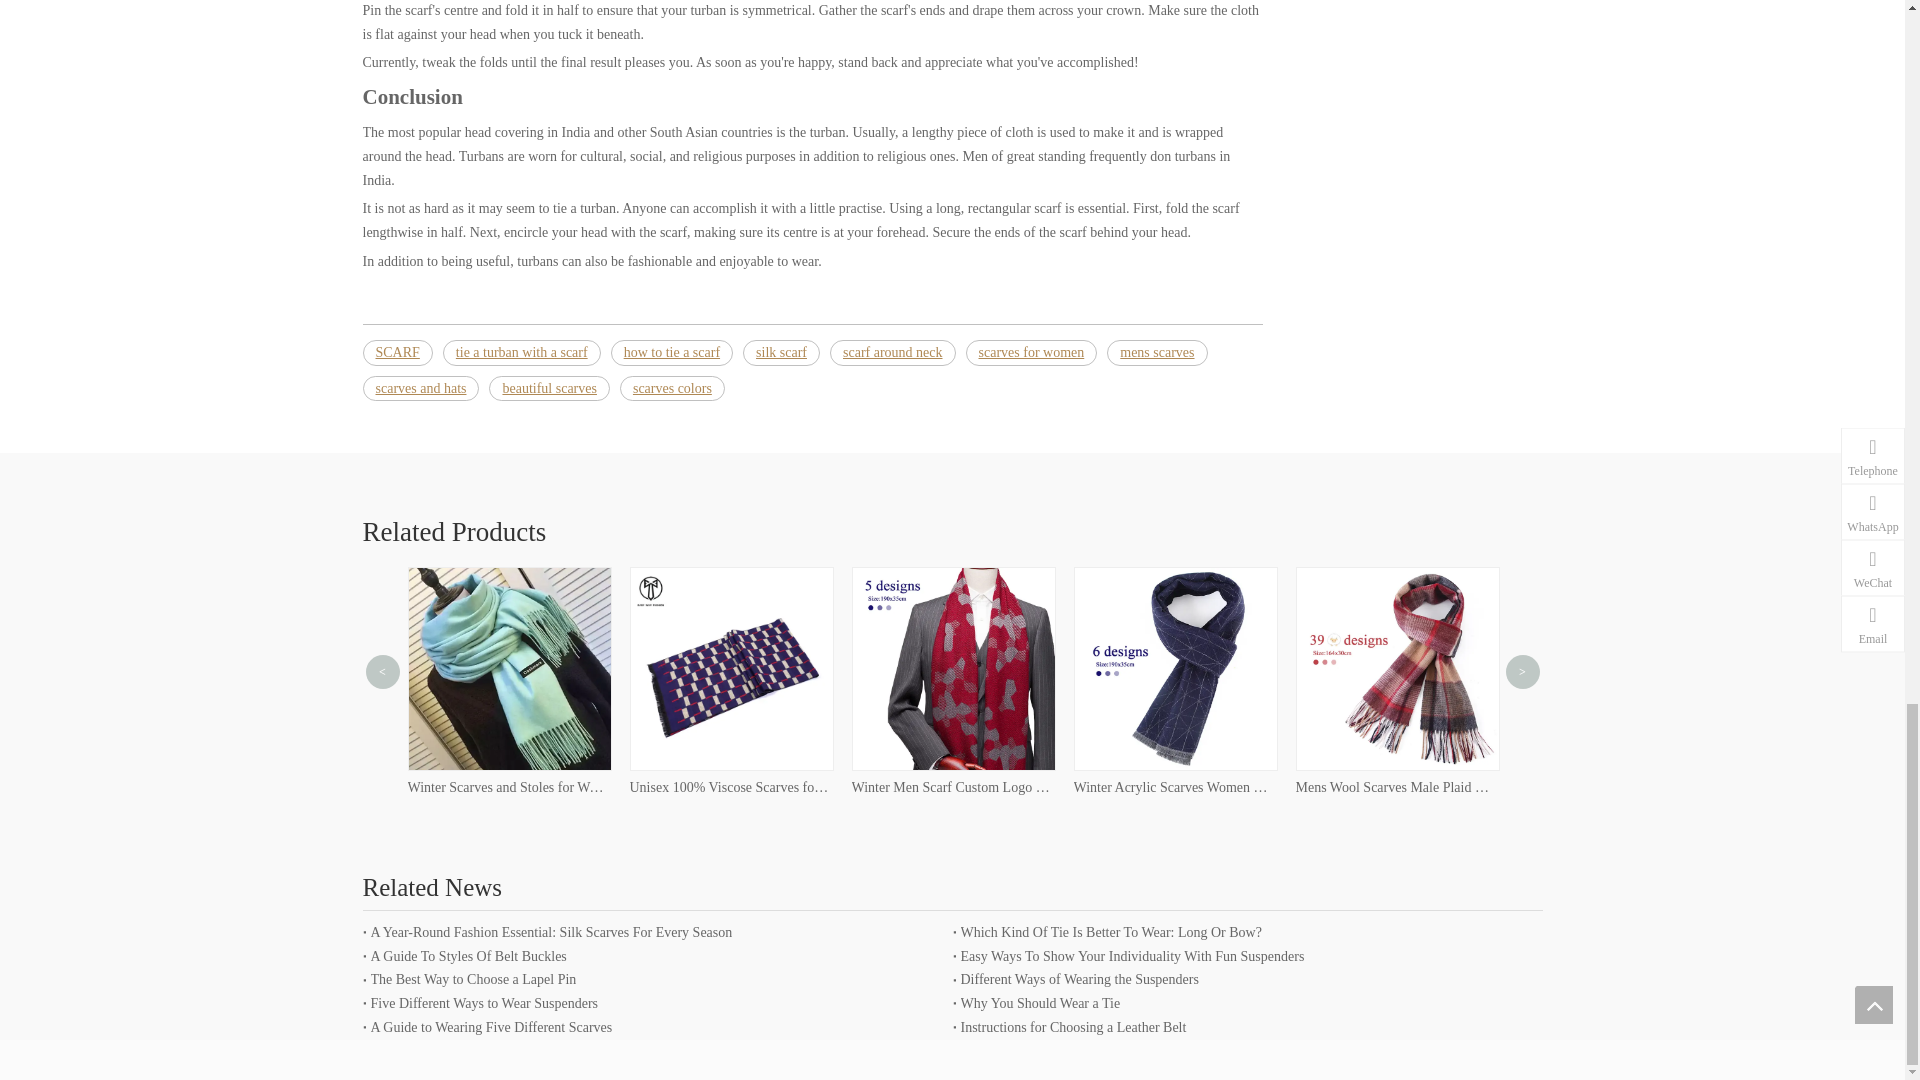  What do you see at coordinates (548, 388) in the screenshot?
I see `beautiful scarves` at bounding box center [548, 388].